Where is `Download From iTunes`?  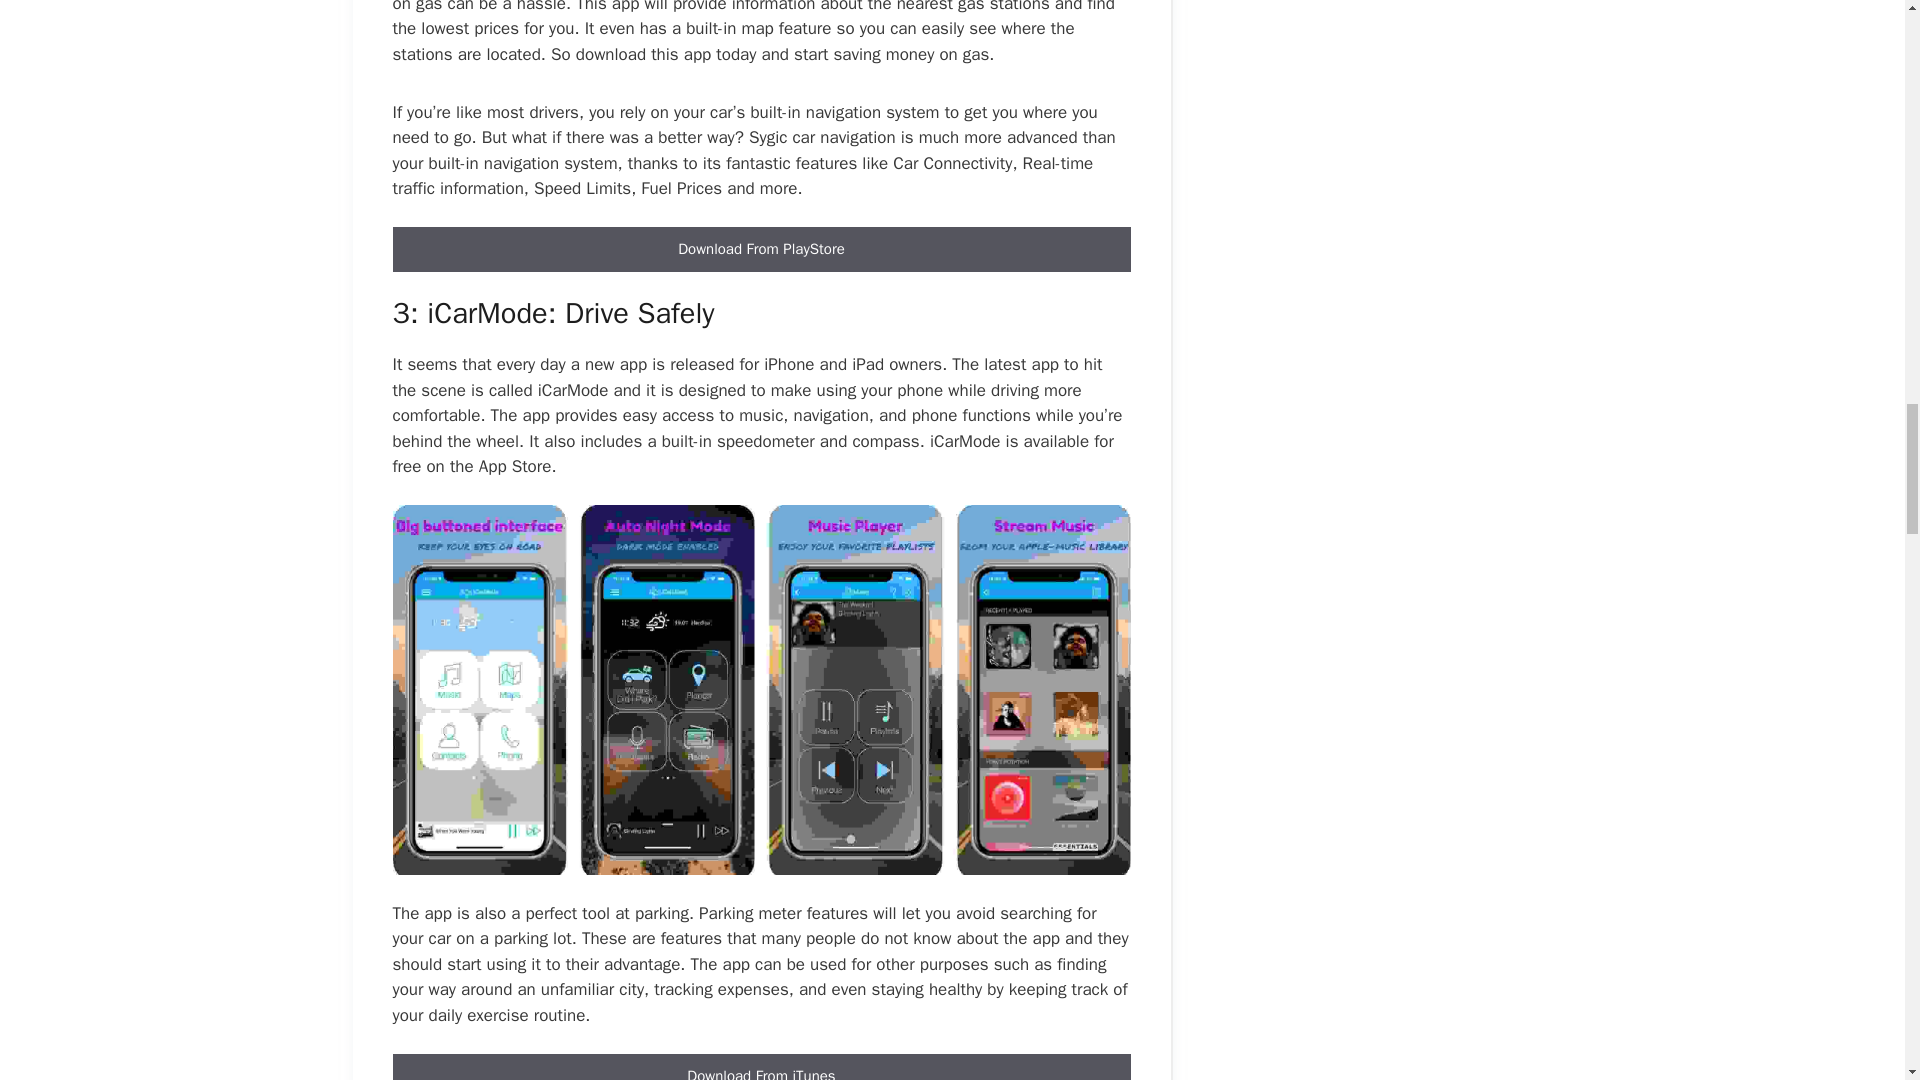 Download From iTunes is located at coordinates (760, 1067).